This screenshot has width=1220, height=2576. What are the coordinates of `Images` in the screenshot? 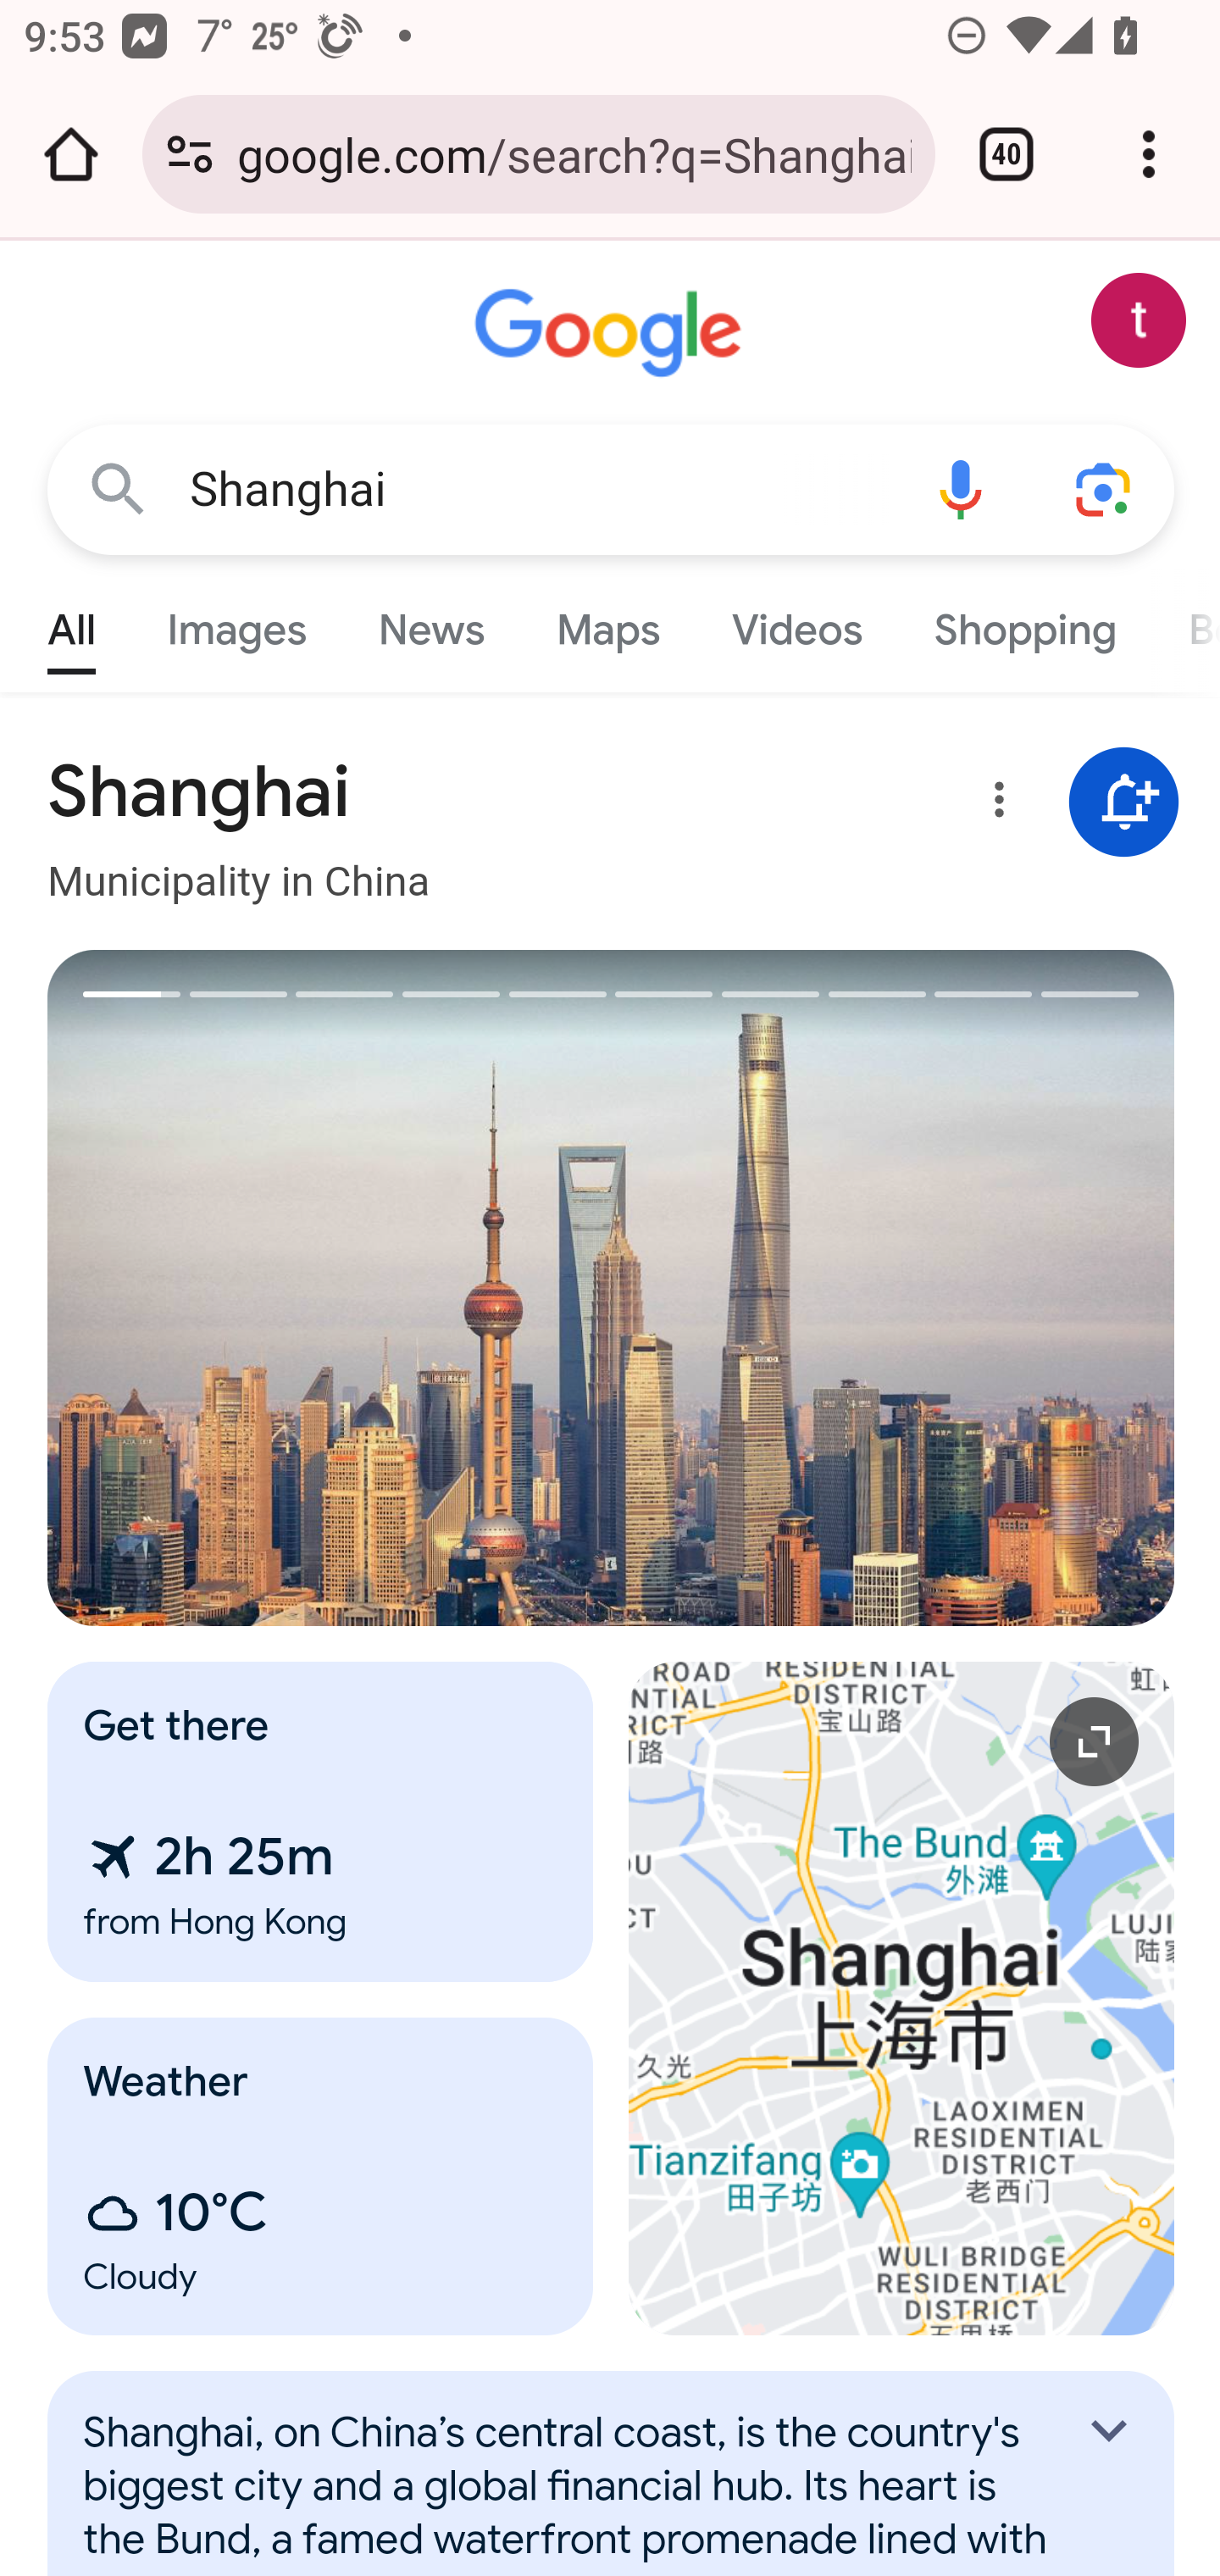 It's located at (237, 622).